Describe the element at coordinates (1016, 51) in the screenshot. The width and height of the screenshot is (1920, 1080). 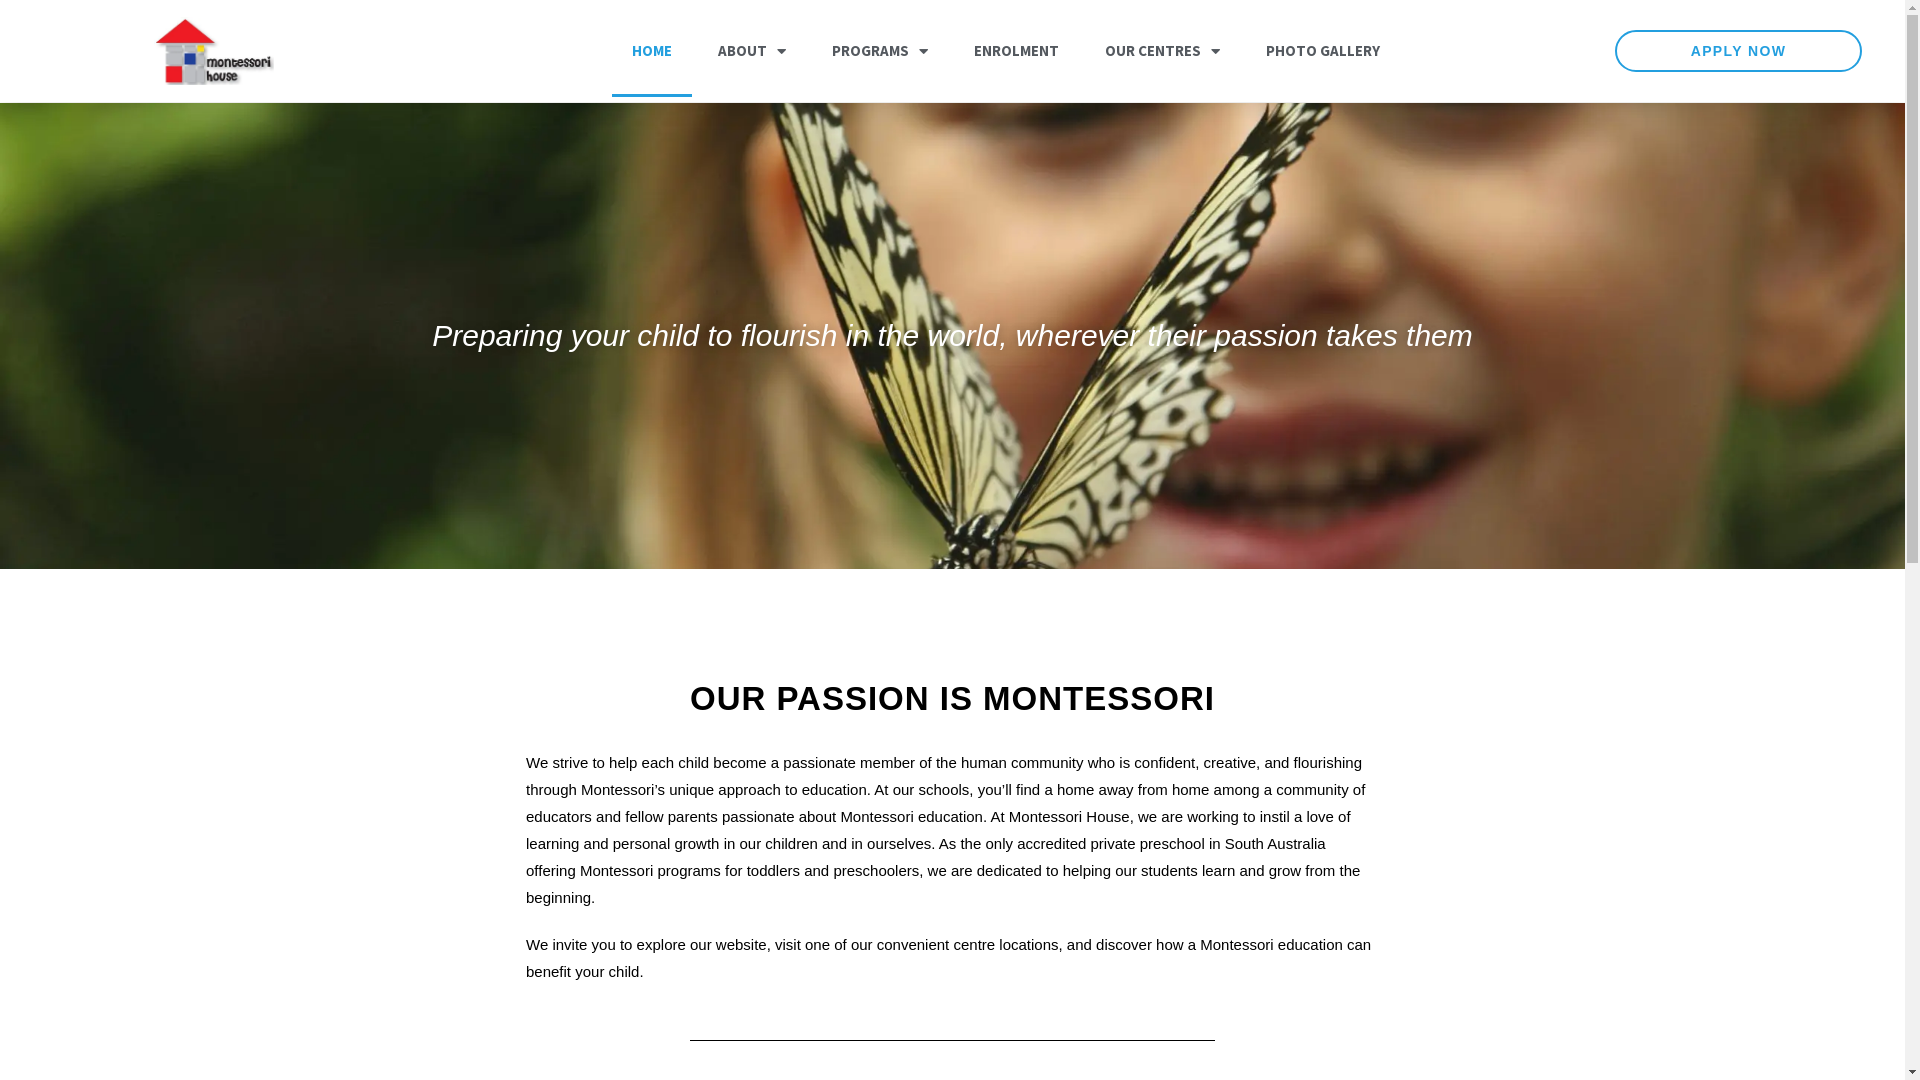
I see `ENROLMENT` at that location.